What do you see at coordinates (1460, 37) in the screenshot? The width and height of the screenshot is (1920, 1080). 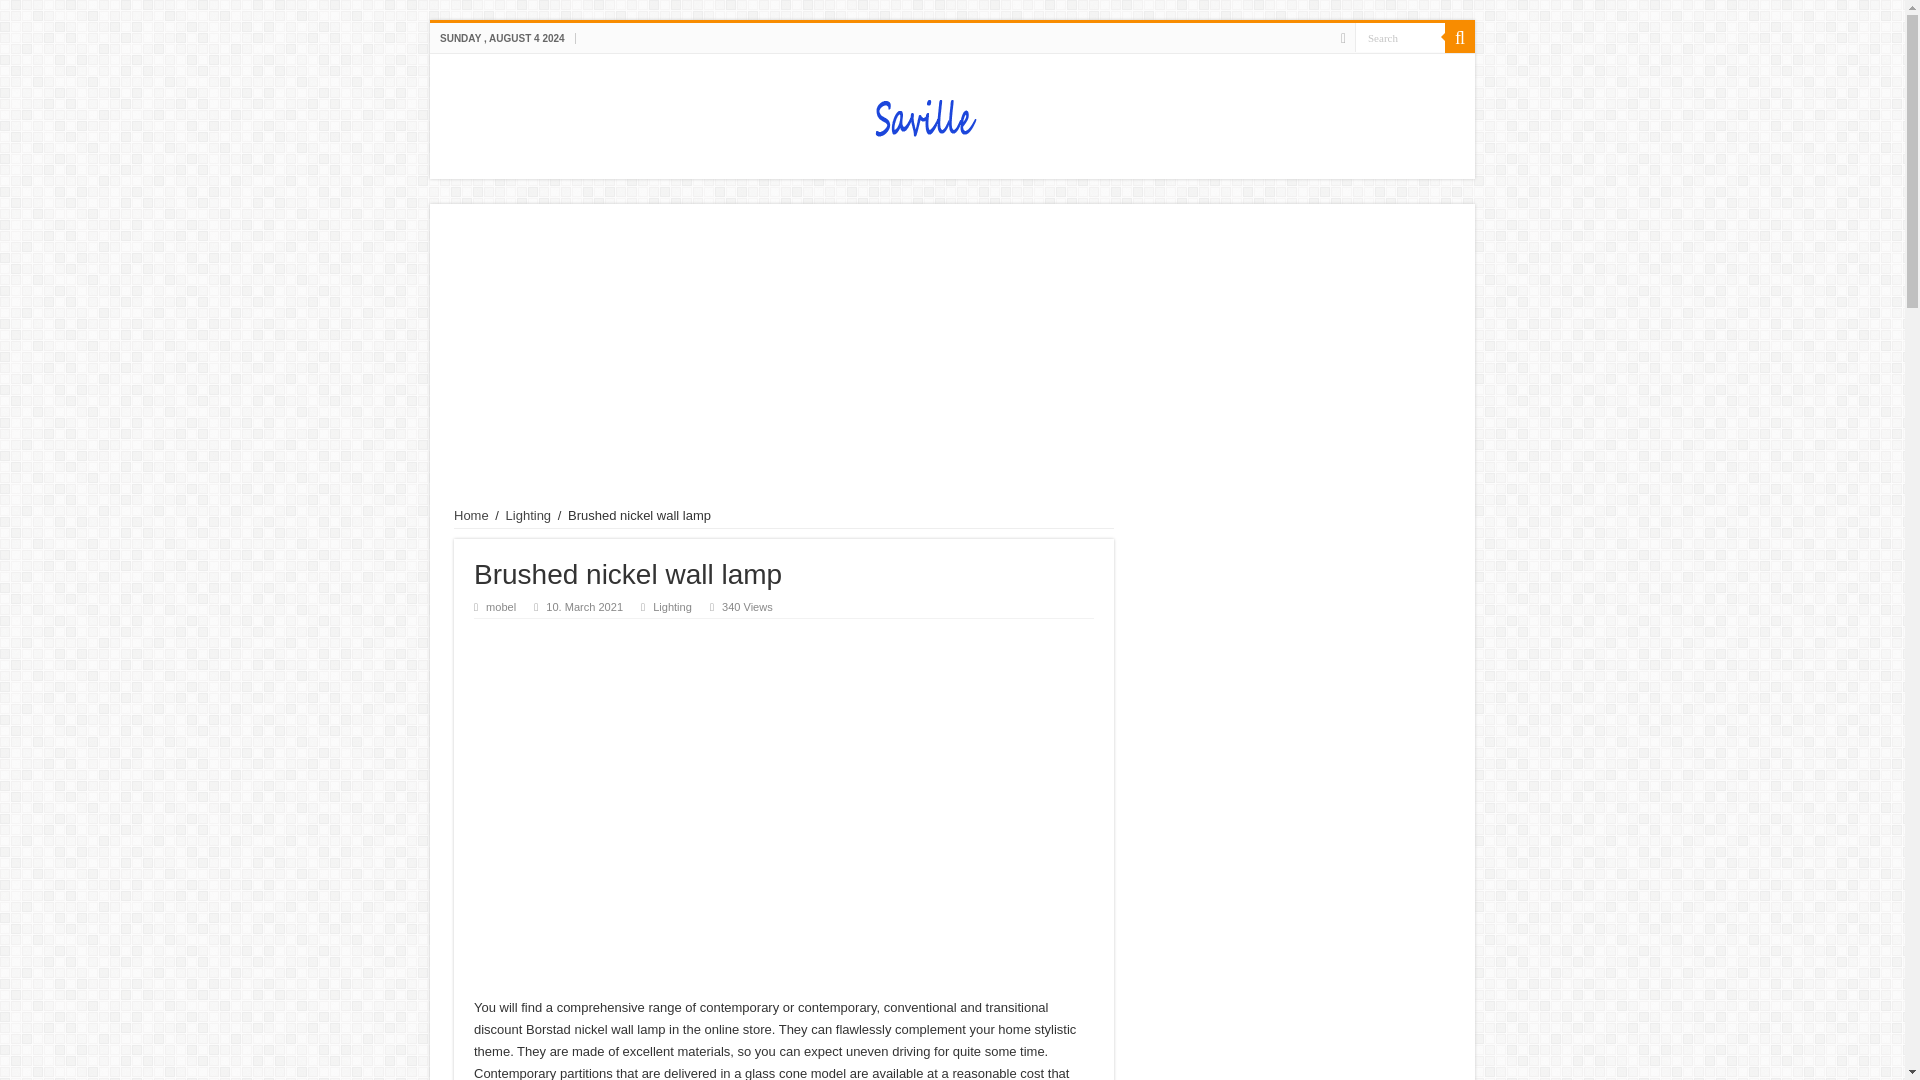 I see `Search` at bounding box center [1460, 37].